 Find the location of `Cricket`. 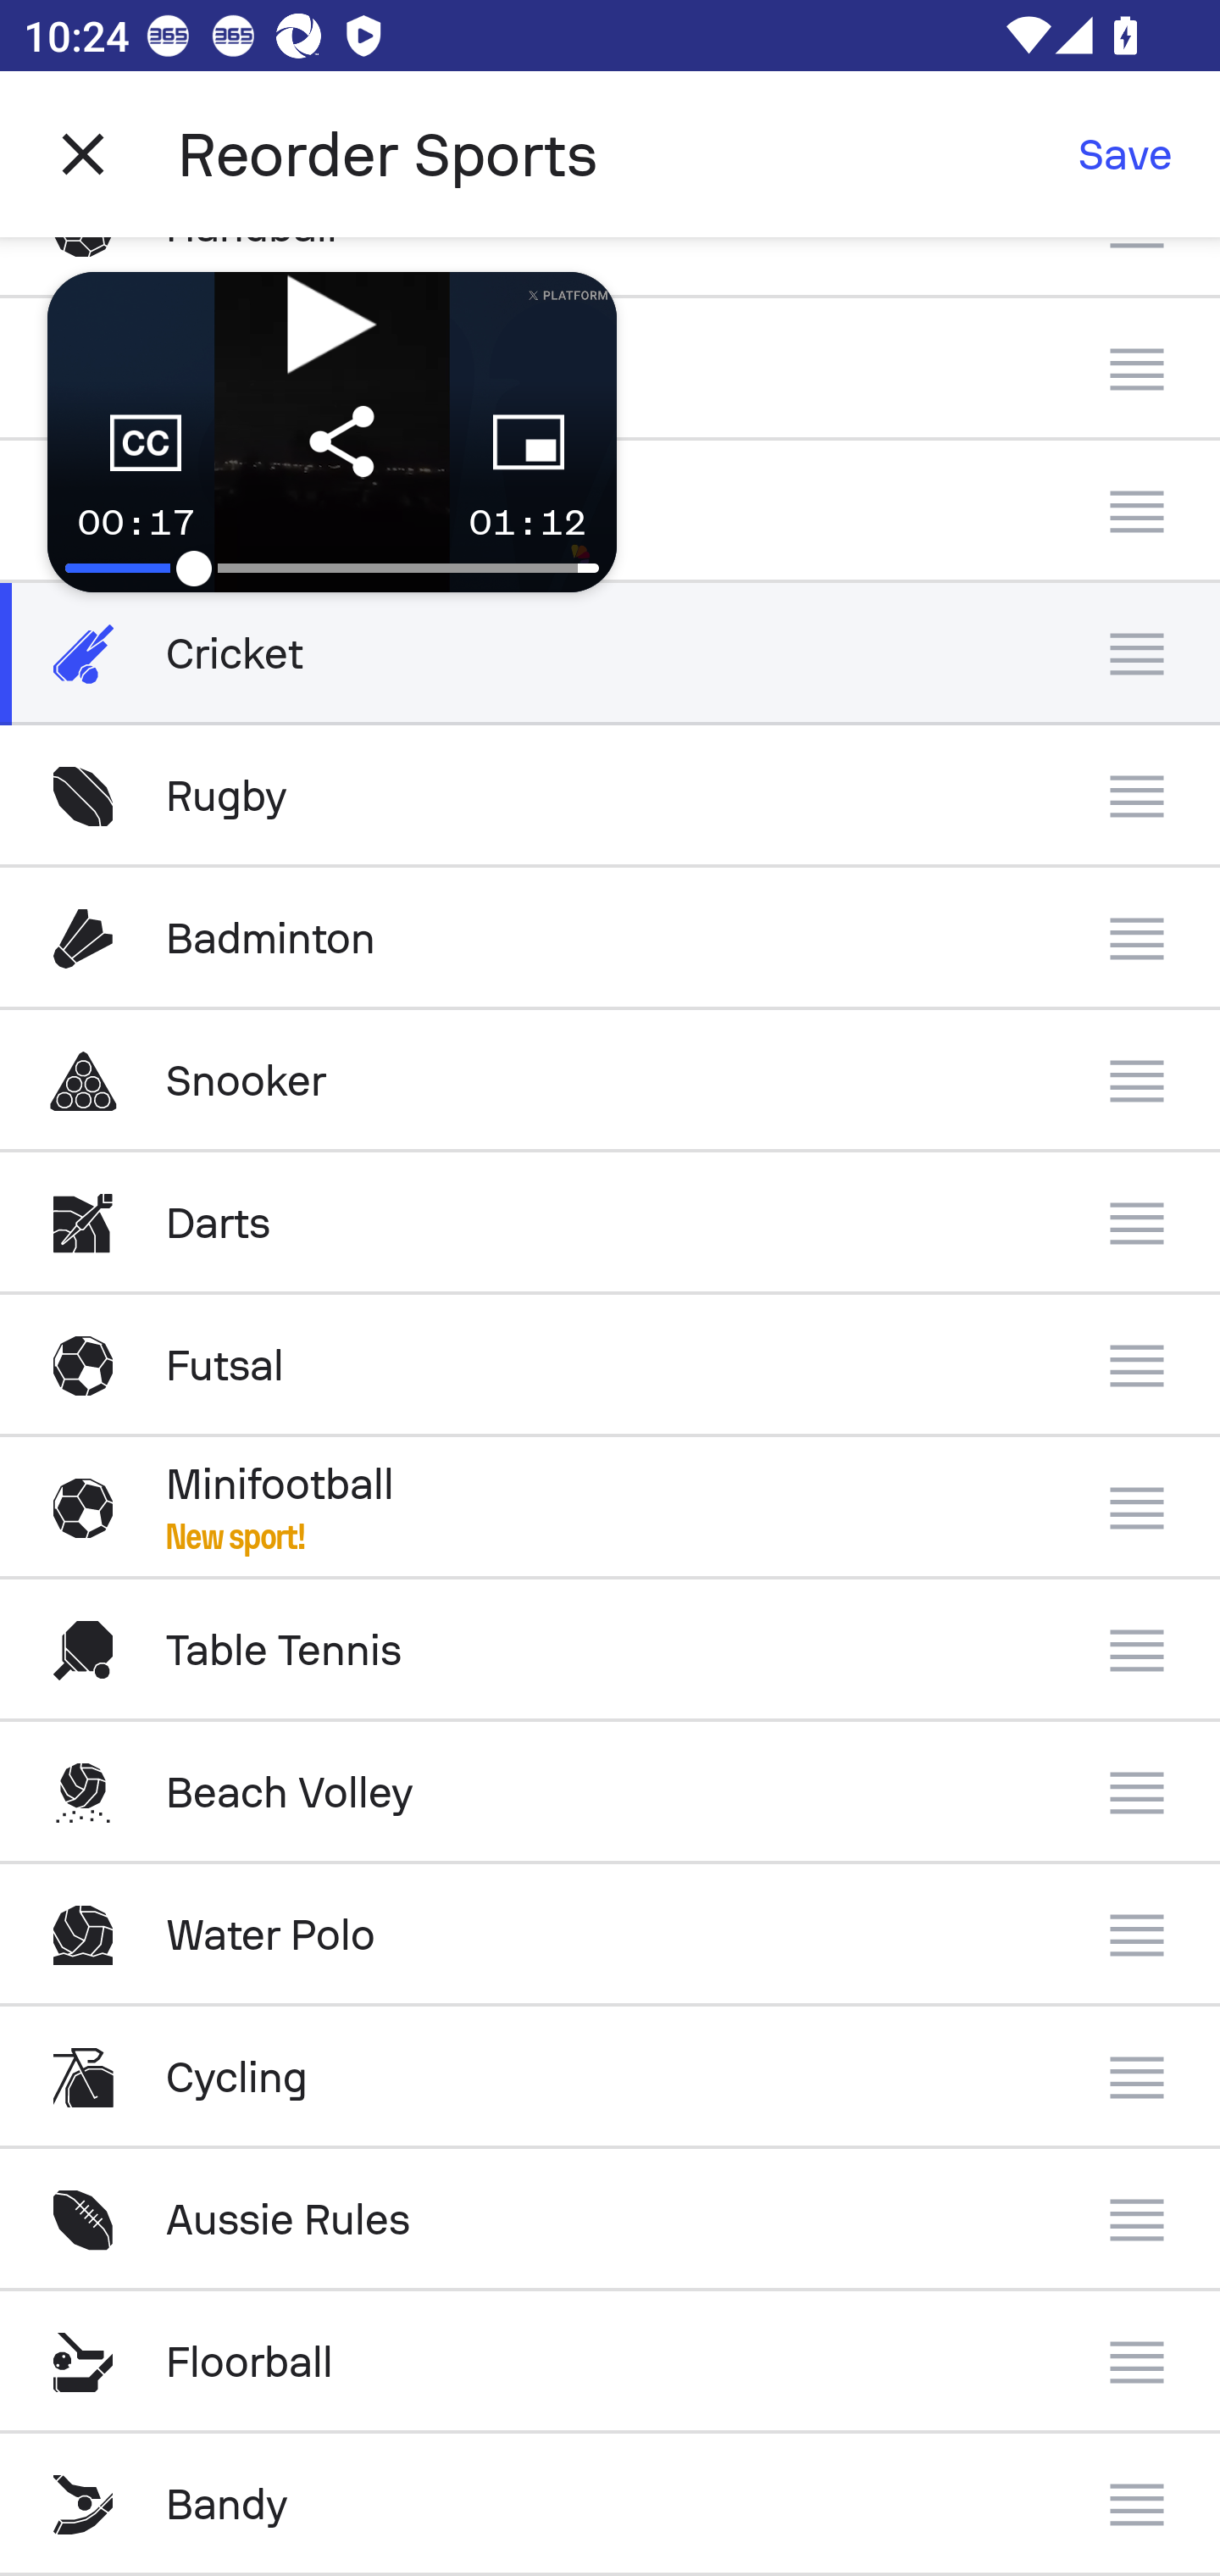

Cricket is located at coordinates (610, 654).